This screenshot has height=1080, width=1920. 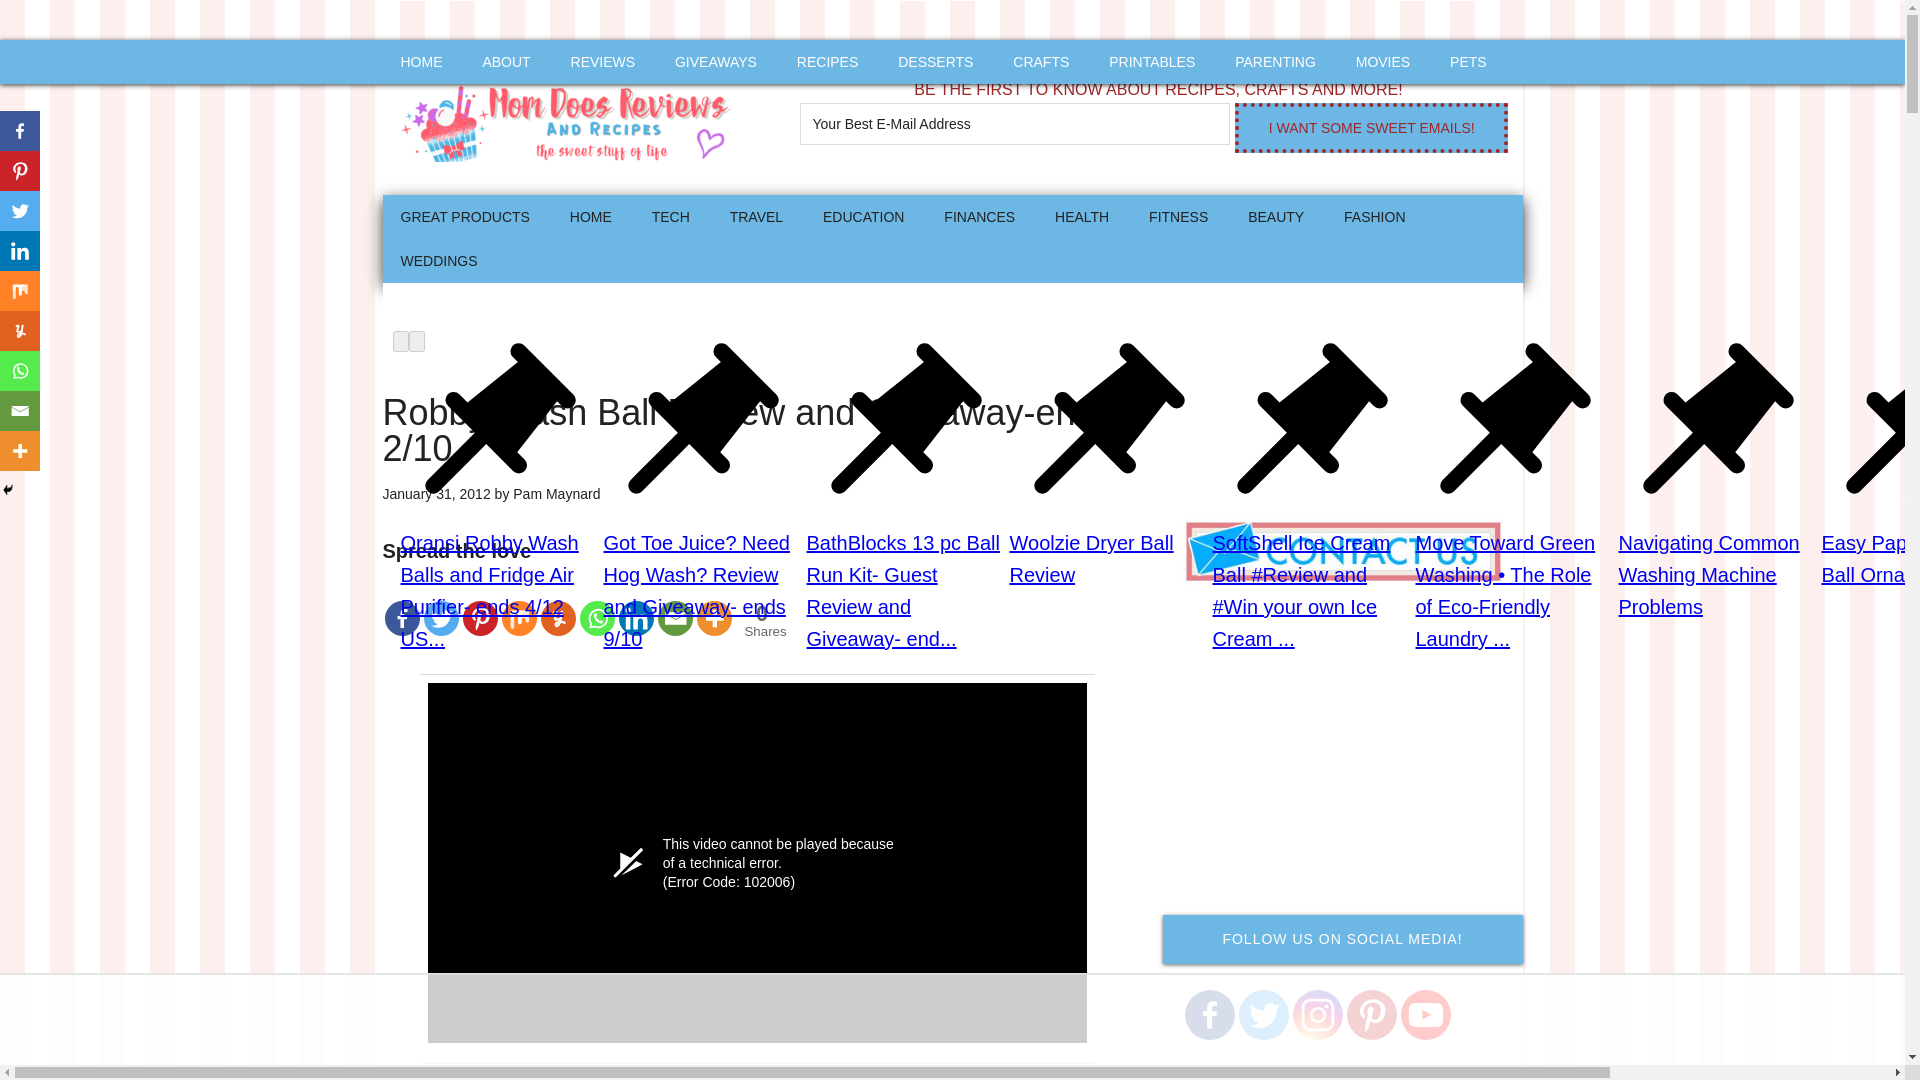 I want to click on RECIPES, so click(x=827, y=62).